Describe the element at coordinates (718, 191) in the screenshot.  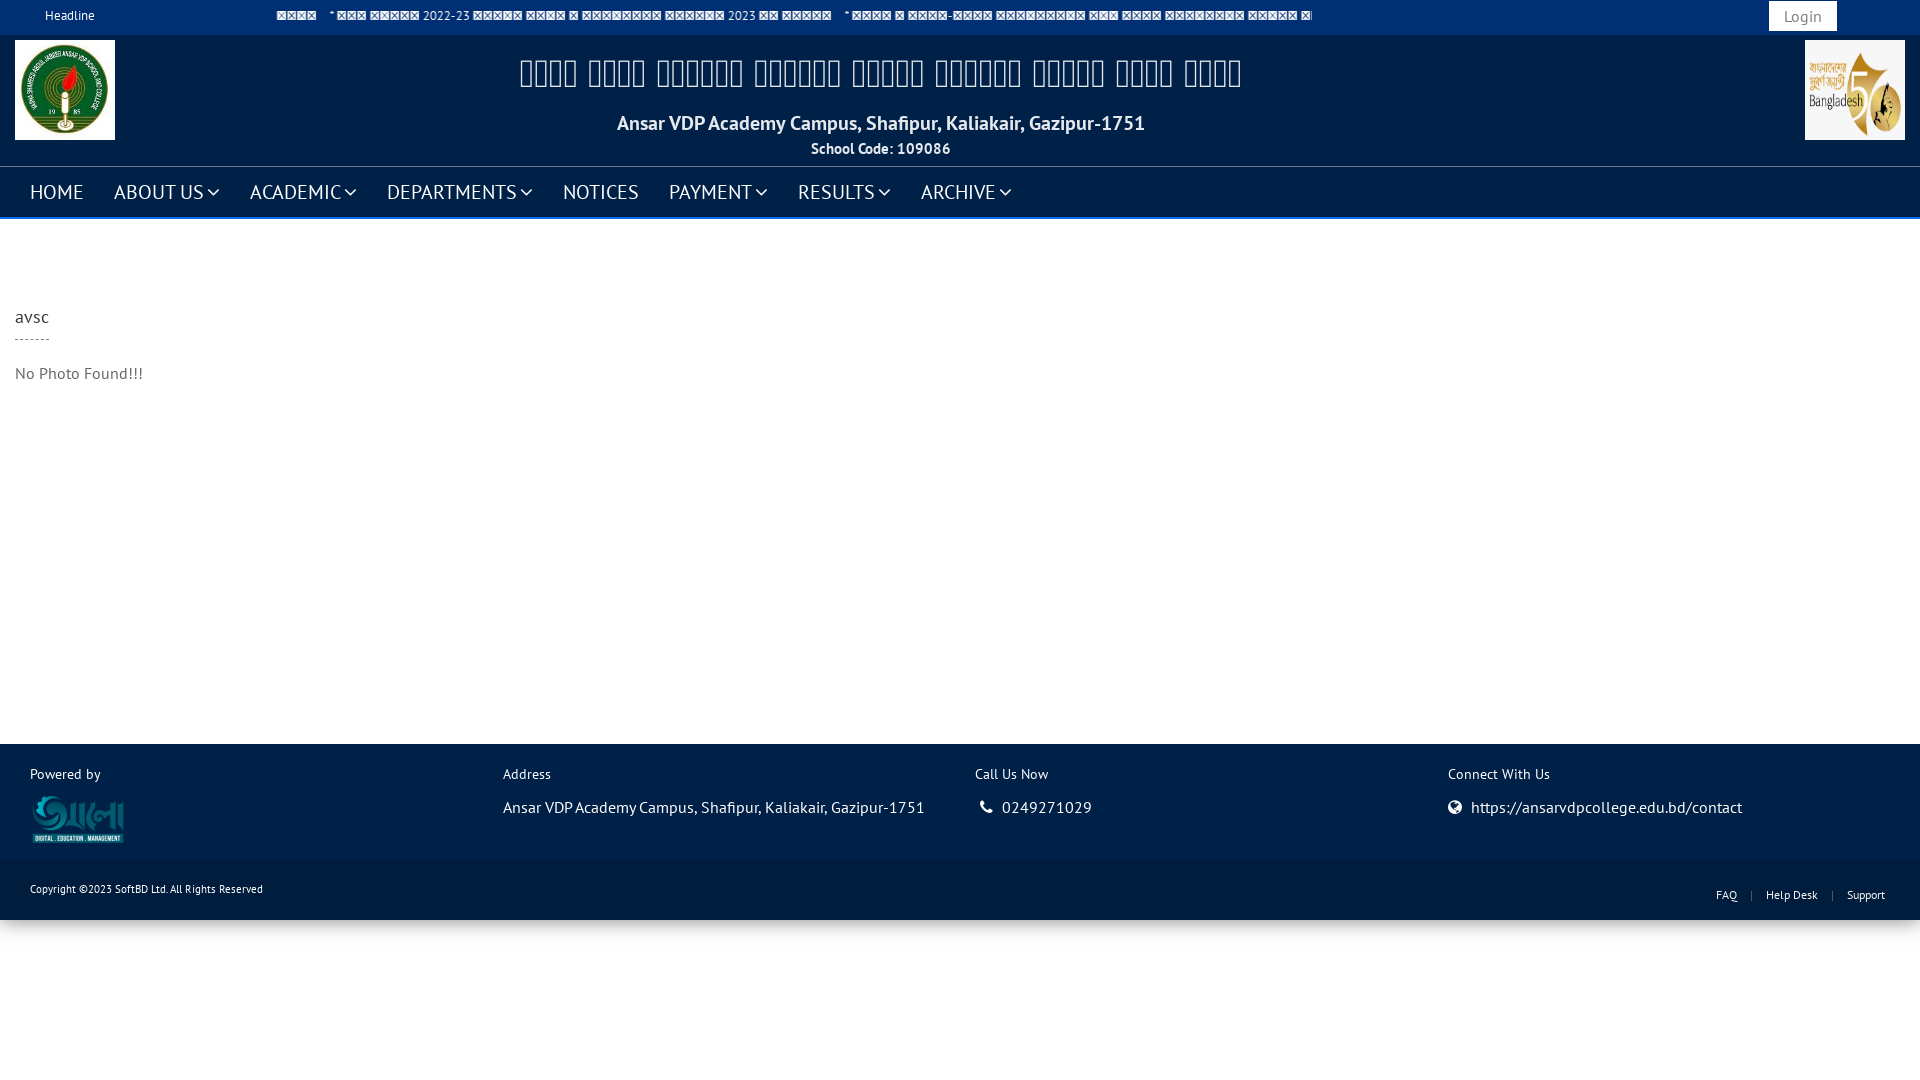
I see `PAYMENT` at that location.